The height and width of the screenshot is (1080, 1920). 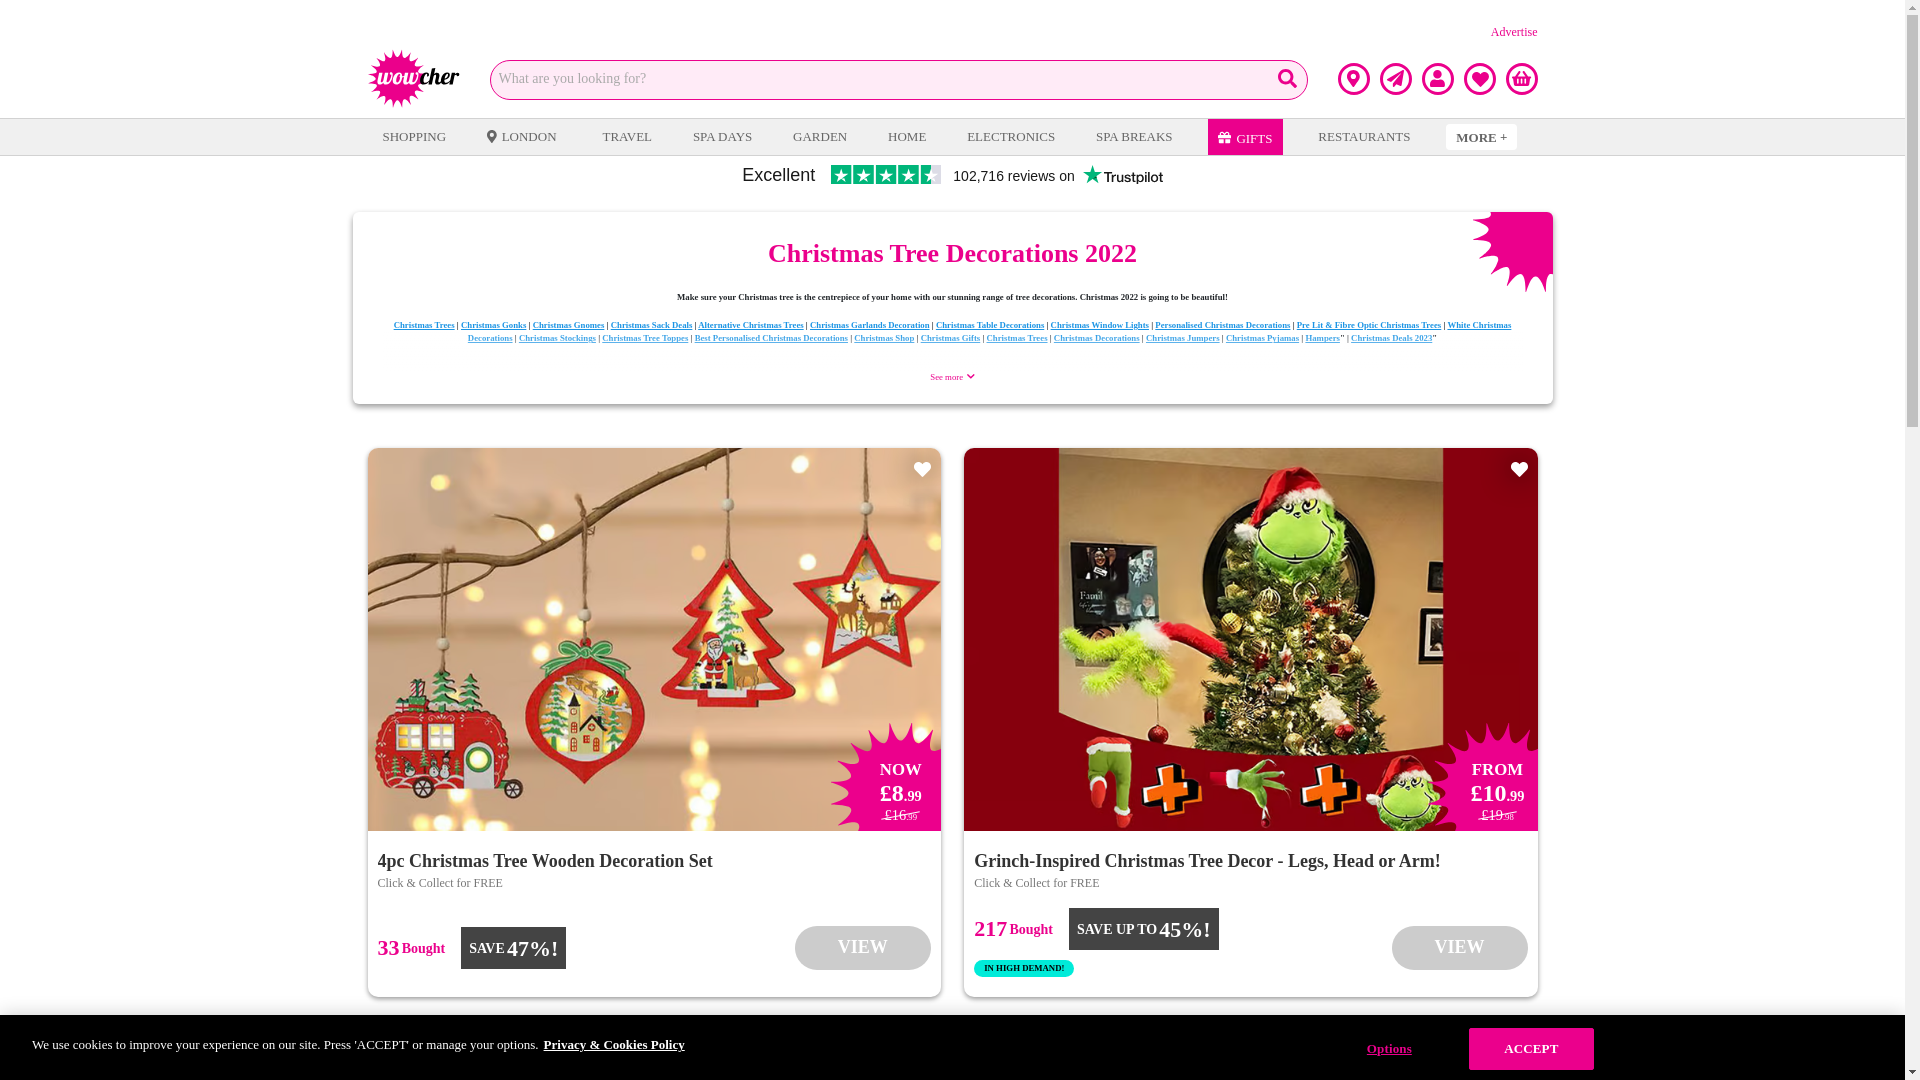 I want to click on ELECTRONICS, so click(x=1010, y=136).